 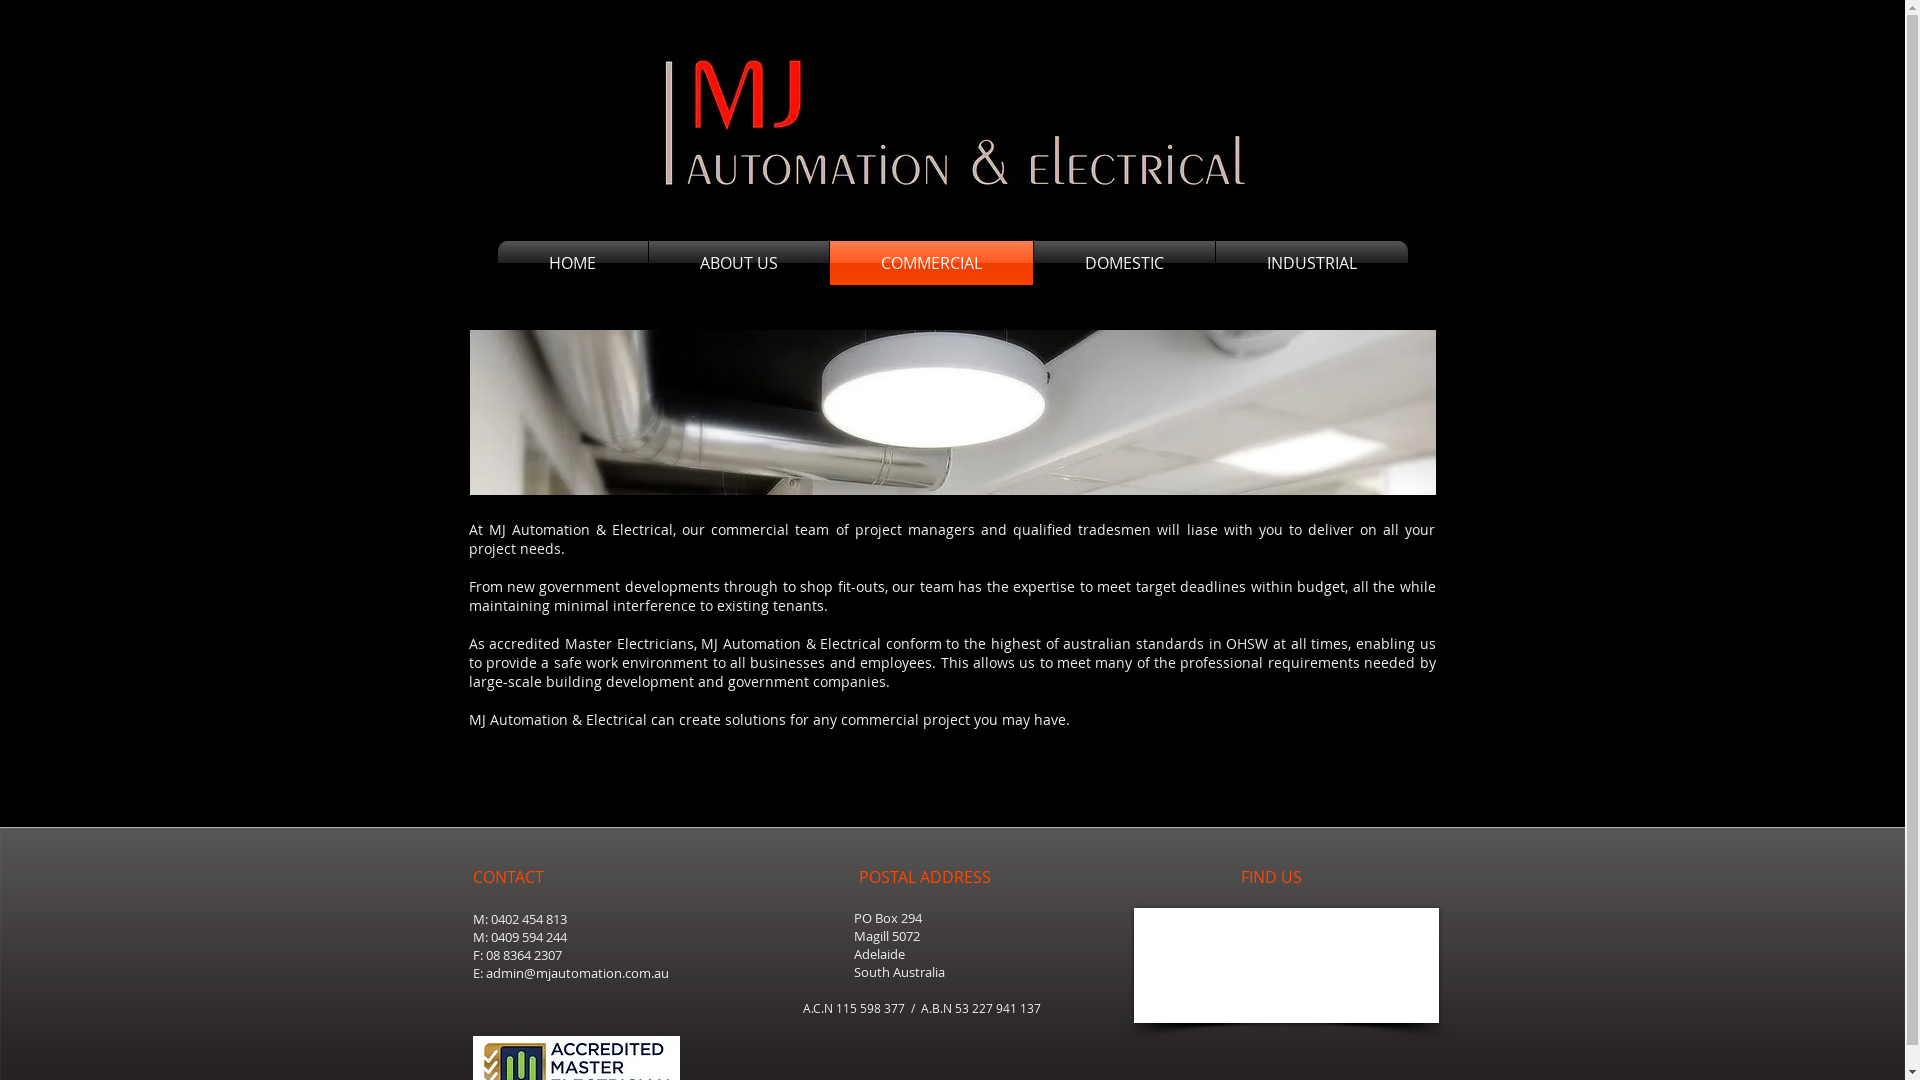 What do you see at coordinates (1307, 72) in the screenshot?
I see `Social Media Icons` at bounding box center [1307, 72].